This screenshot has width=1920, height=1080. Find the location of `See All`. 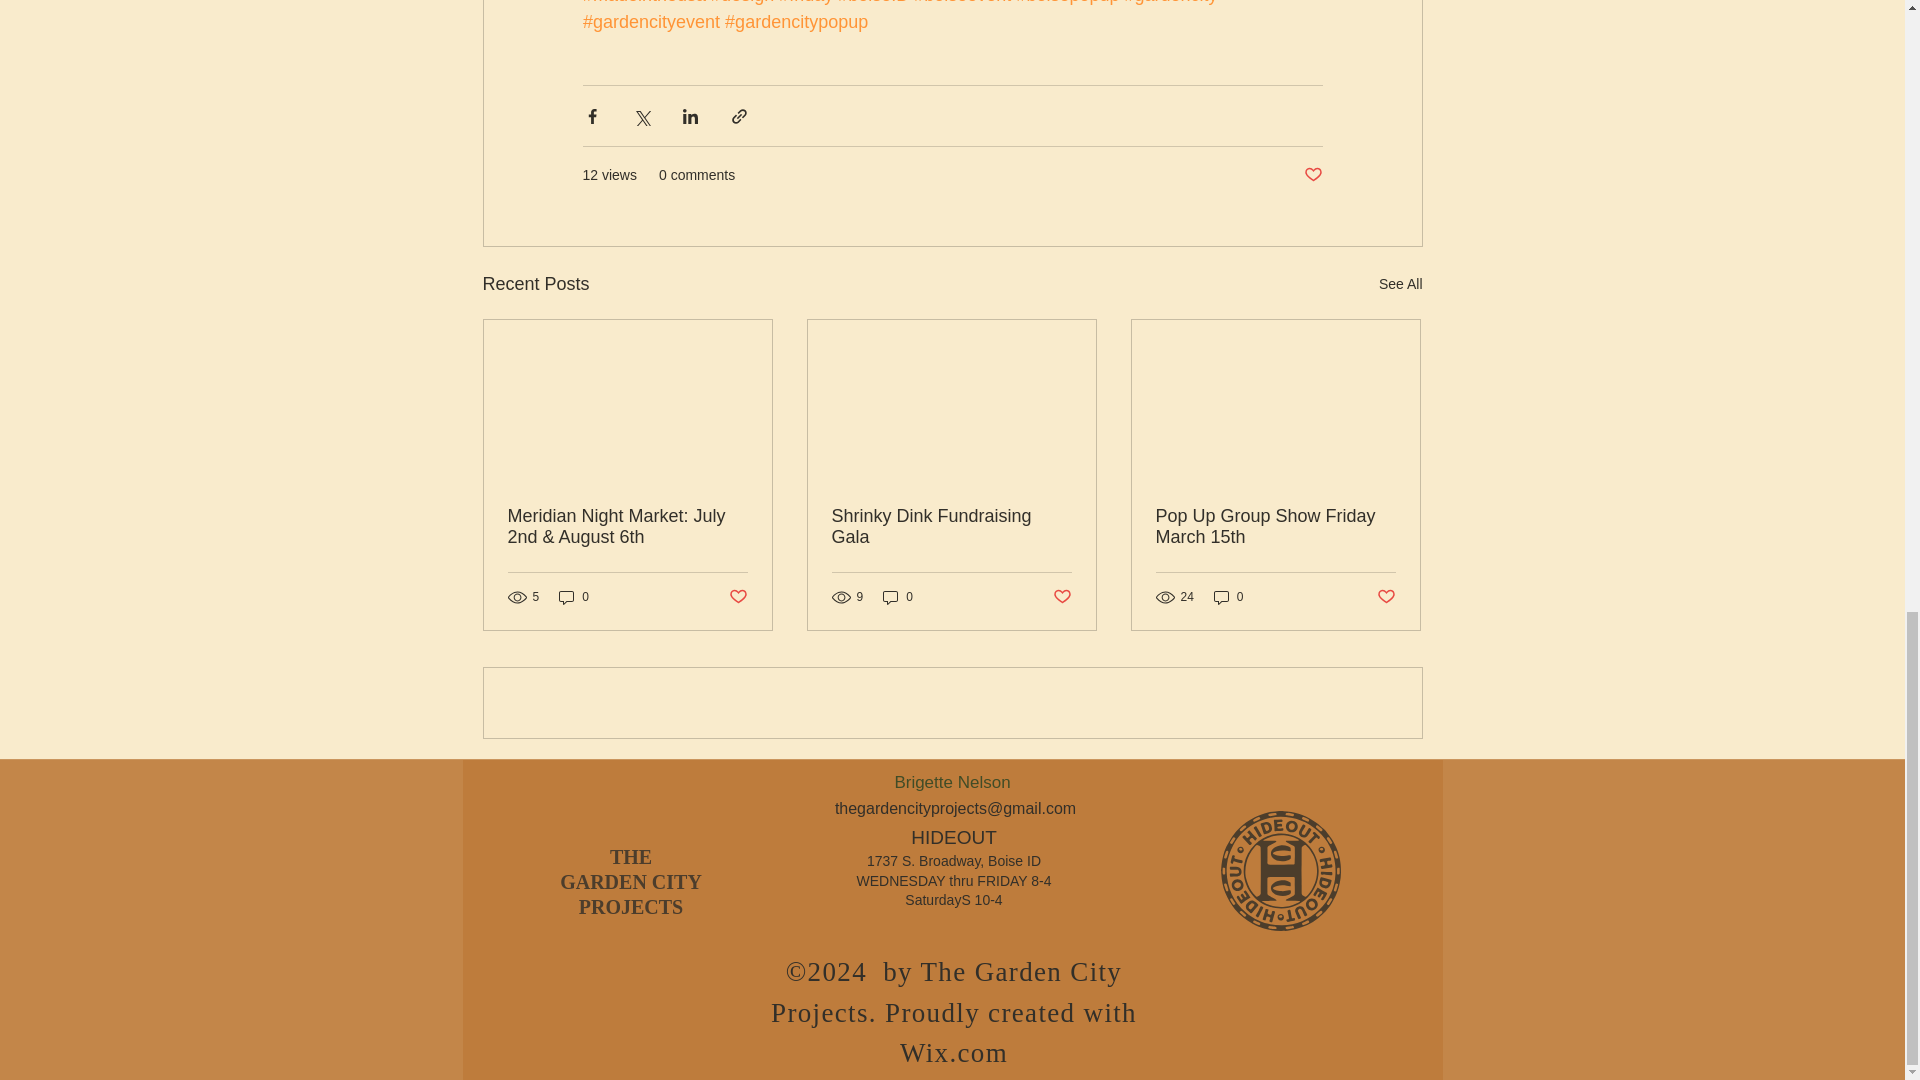

See All is located at coordinates (1400, 284).